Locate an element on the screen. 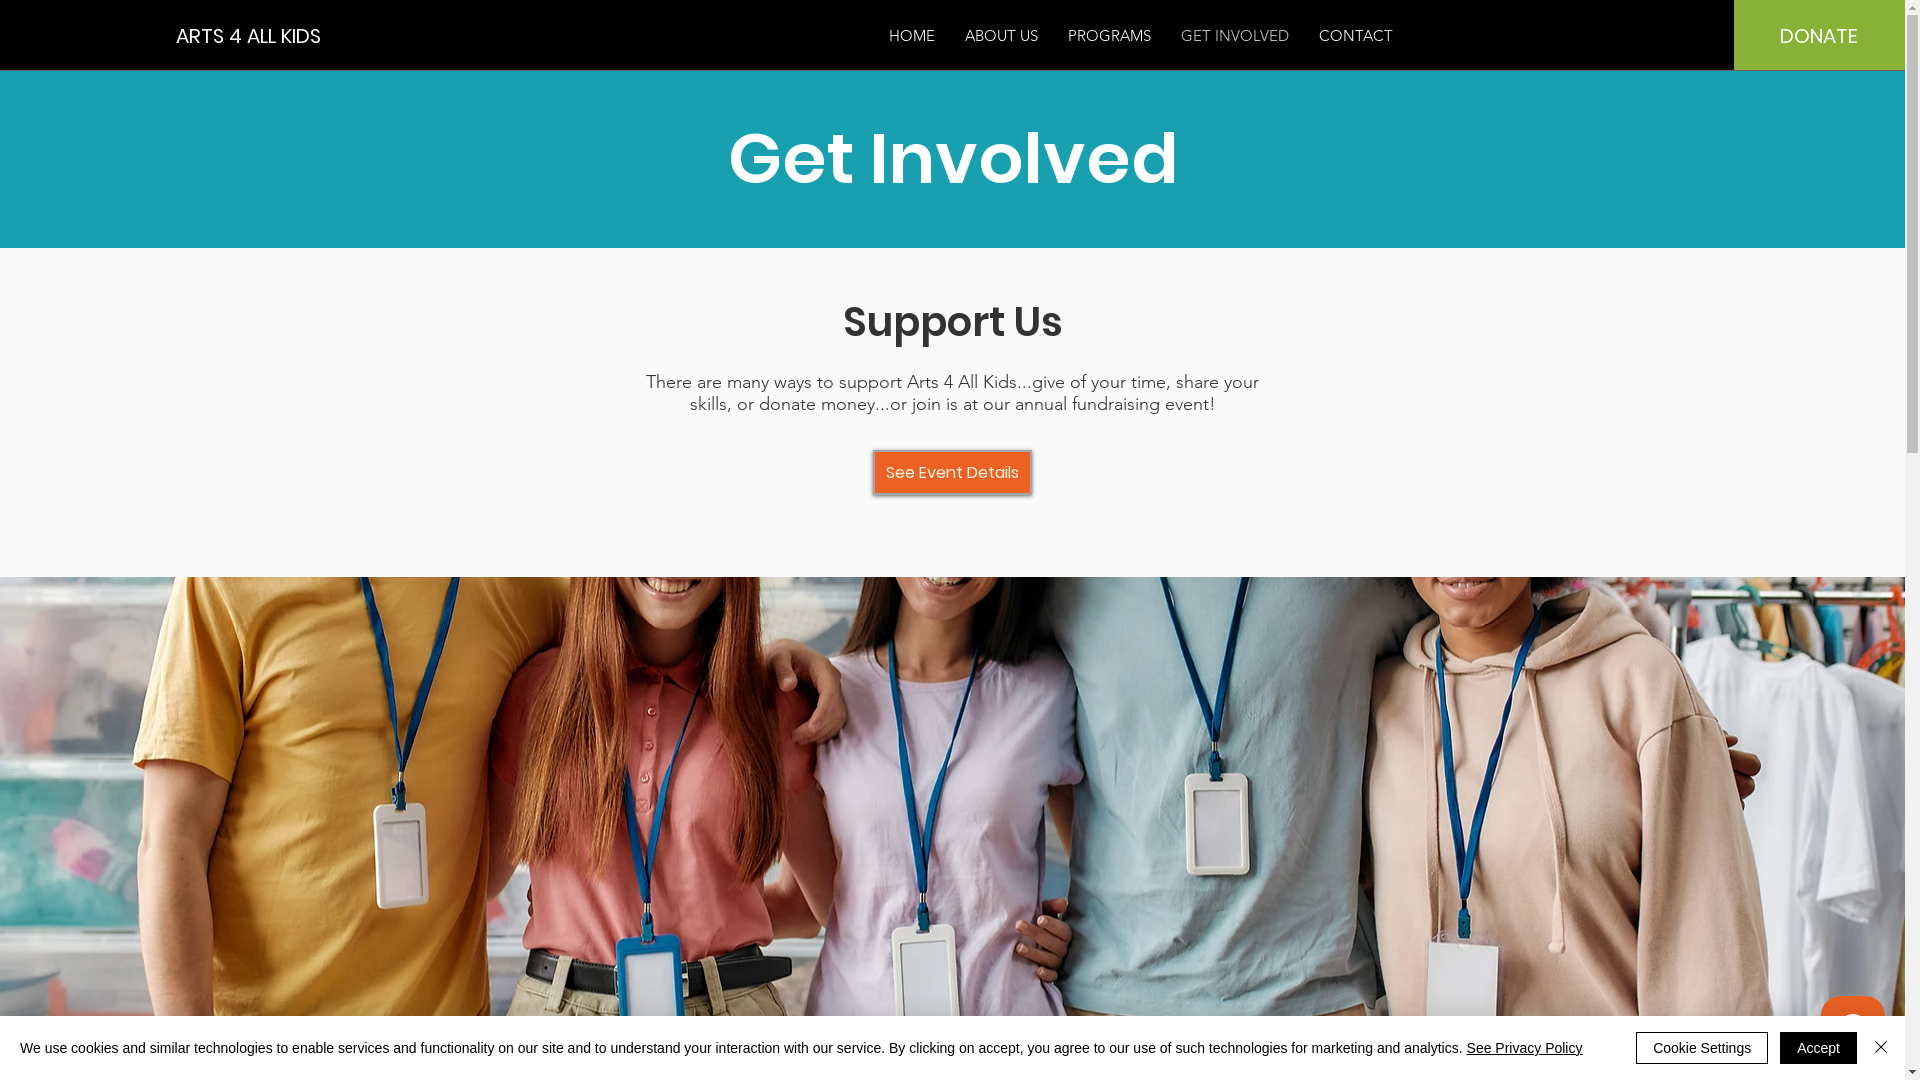  GET INVOLVED is located at coordinates (1235, 36).